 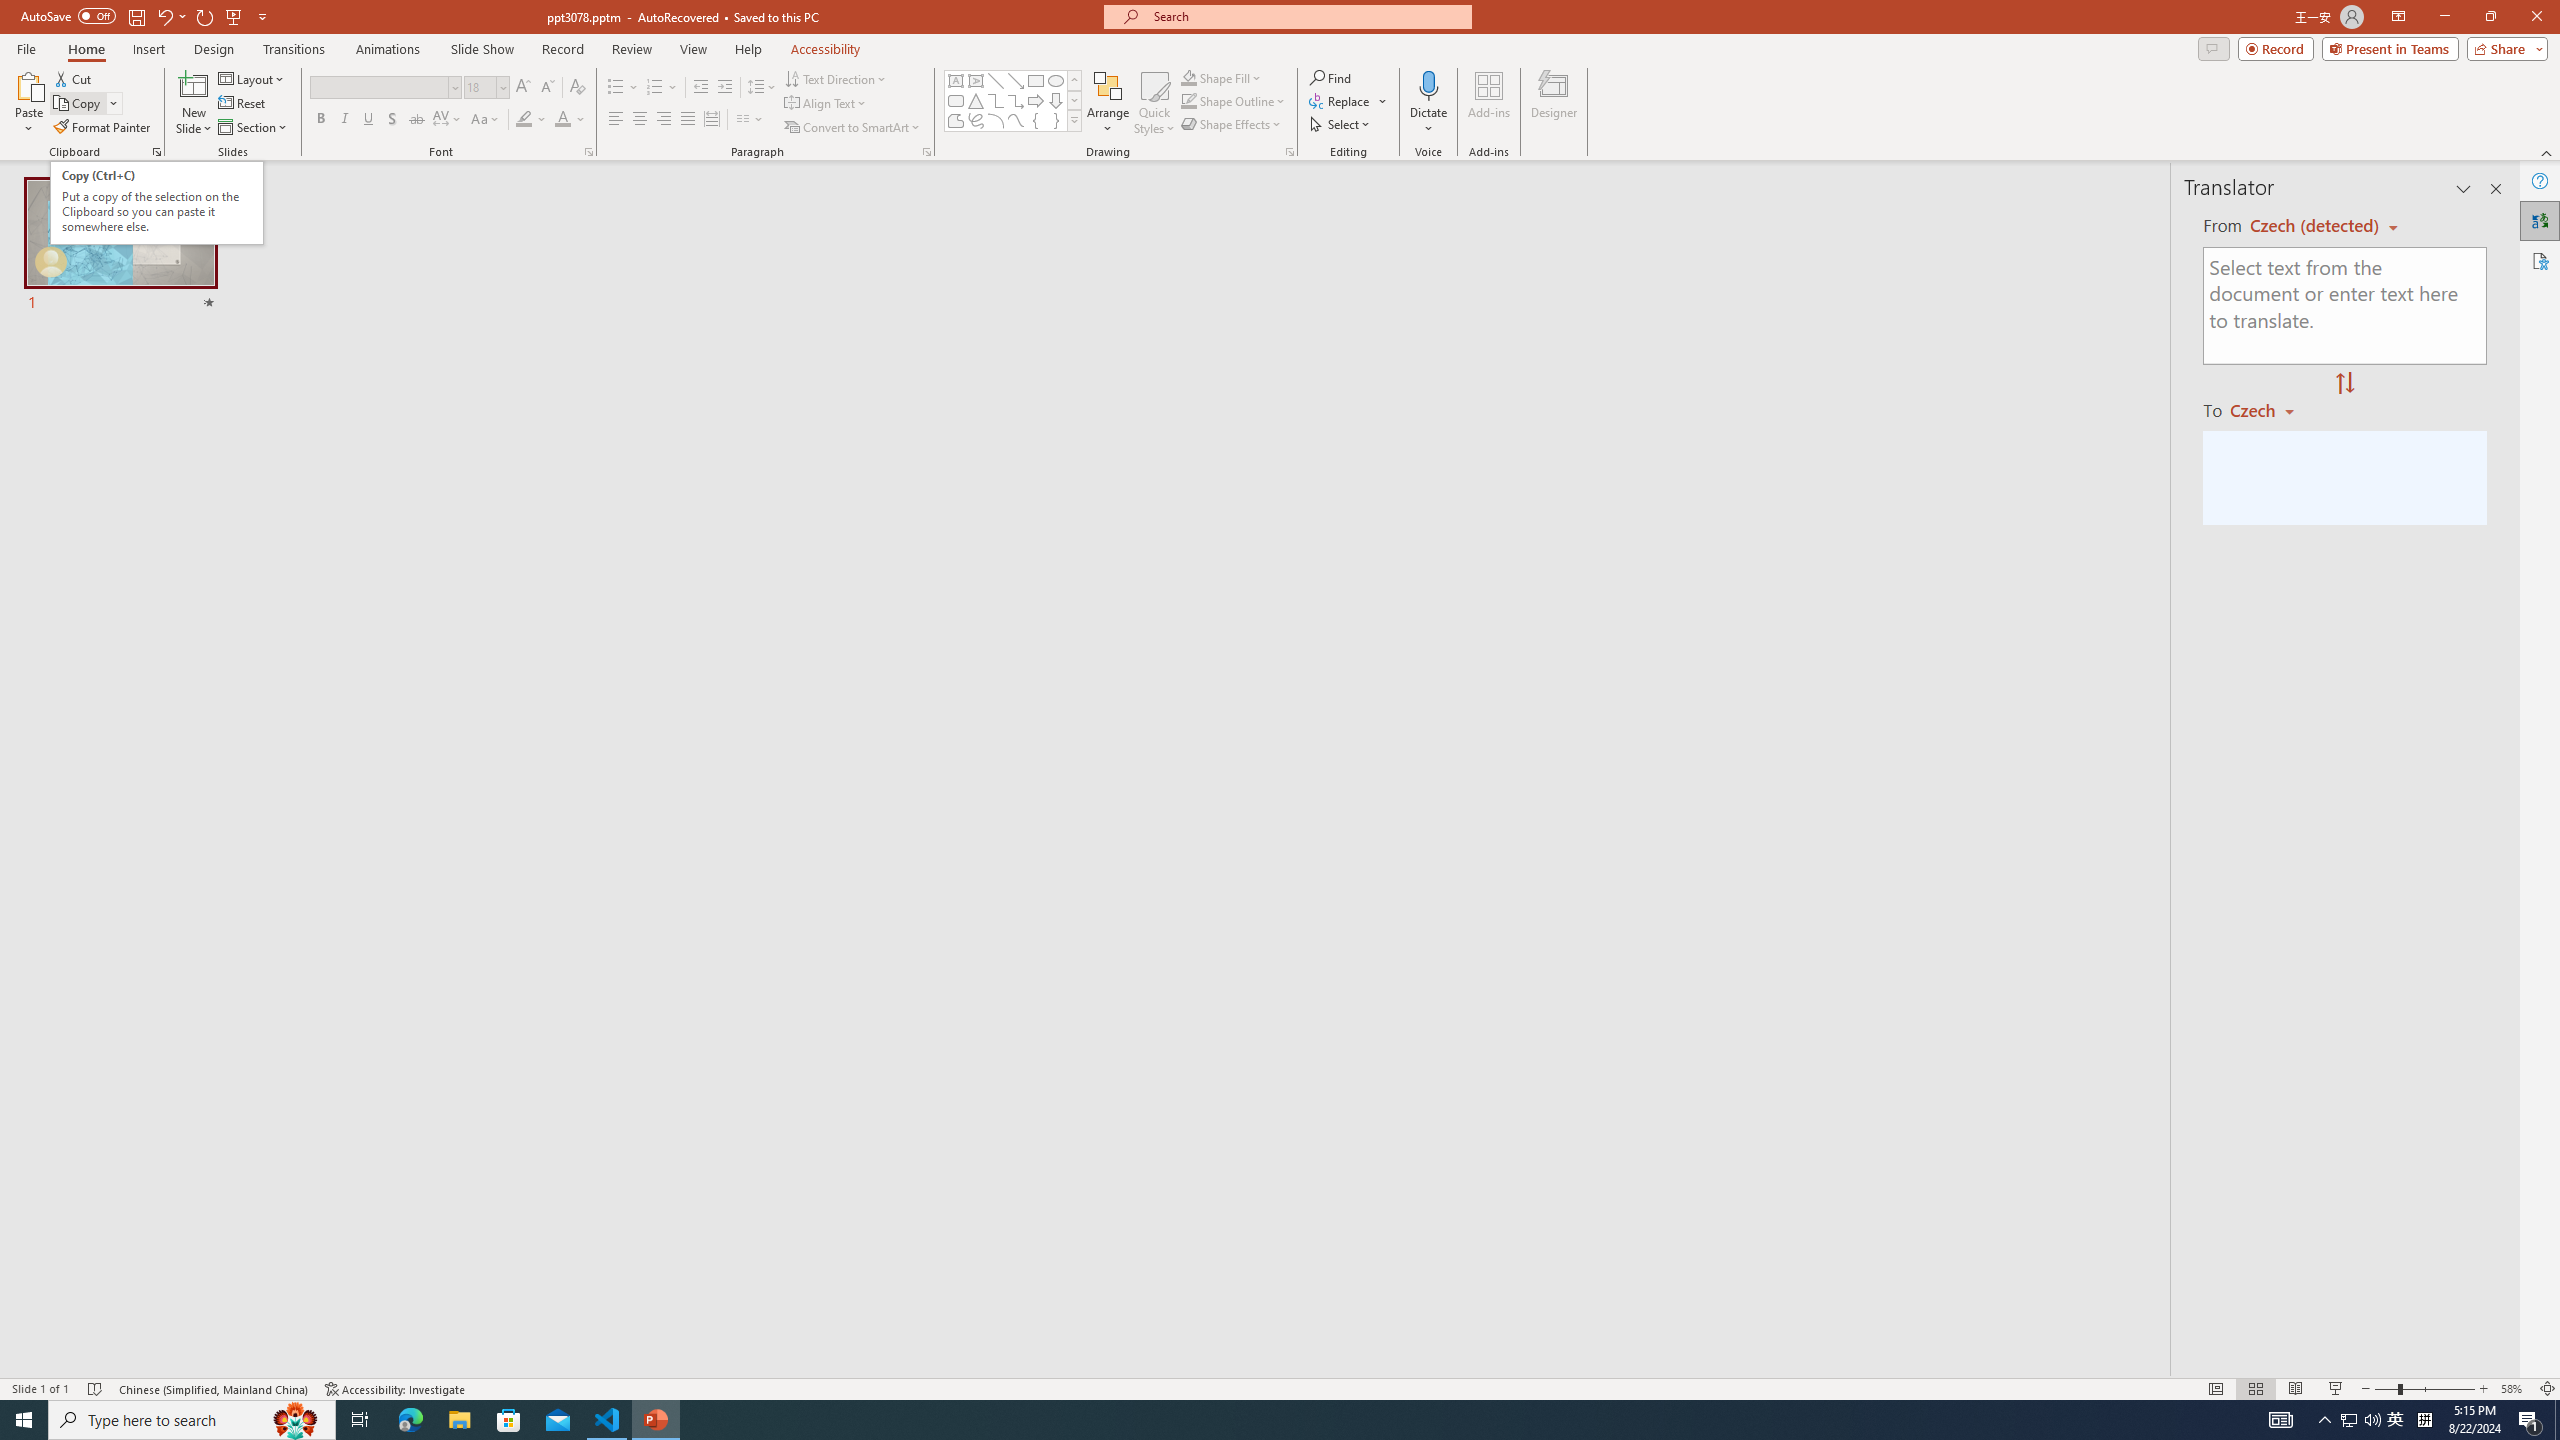 What do you see at coordinates (148, 49) in the screenshot?
I see `Insert` at bounding box center [148, 49].